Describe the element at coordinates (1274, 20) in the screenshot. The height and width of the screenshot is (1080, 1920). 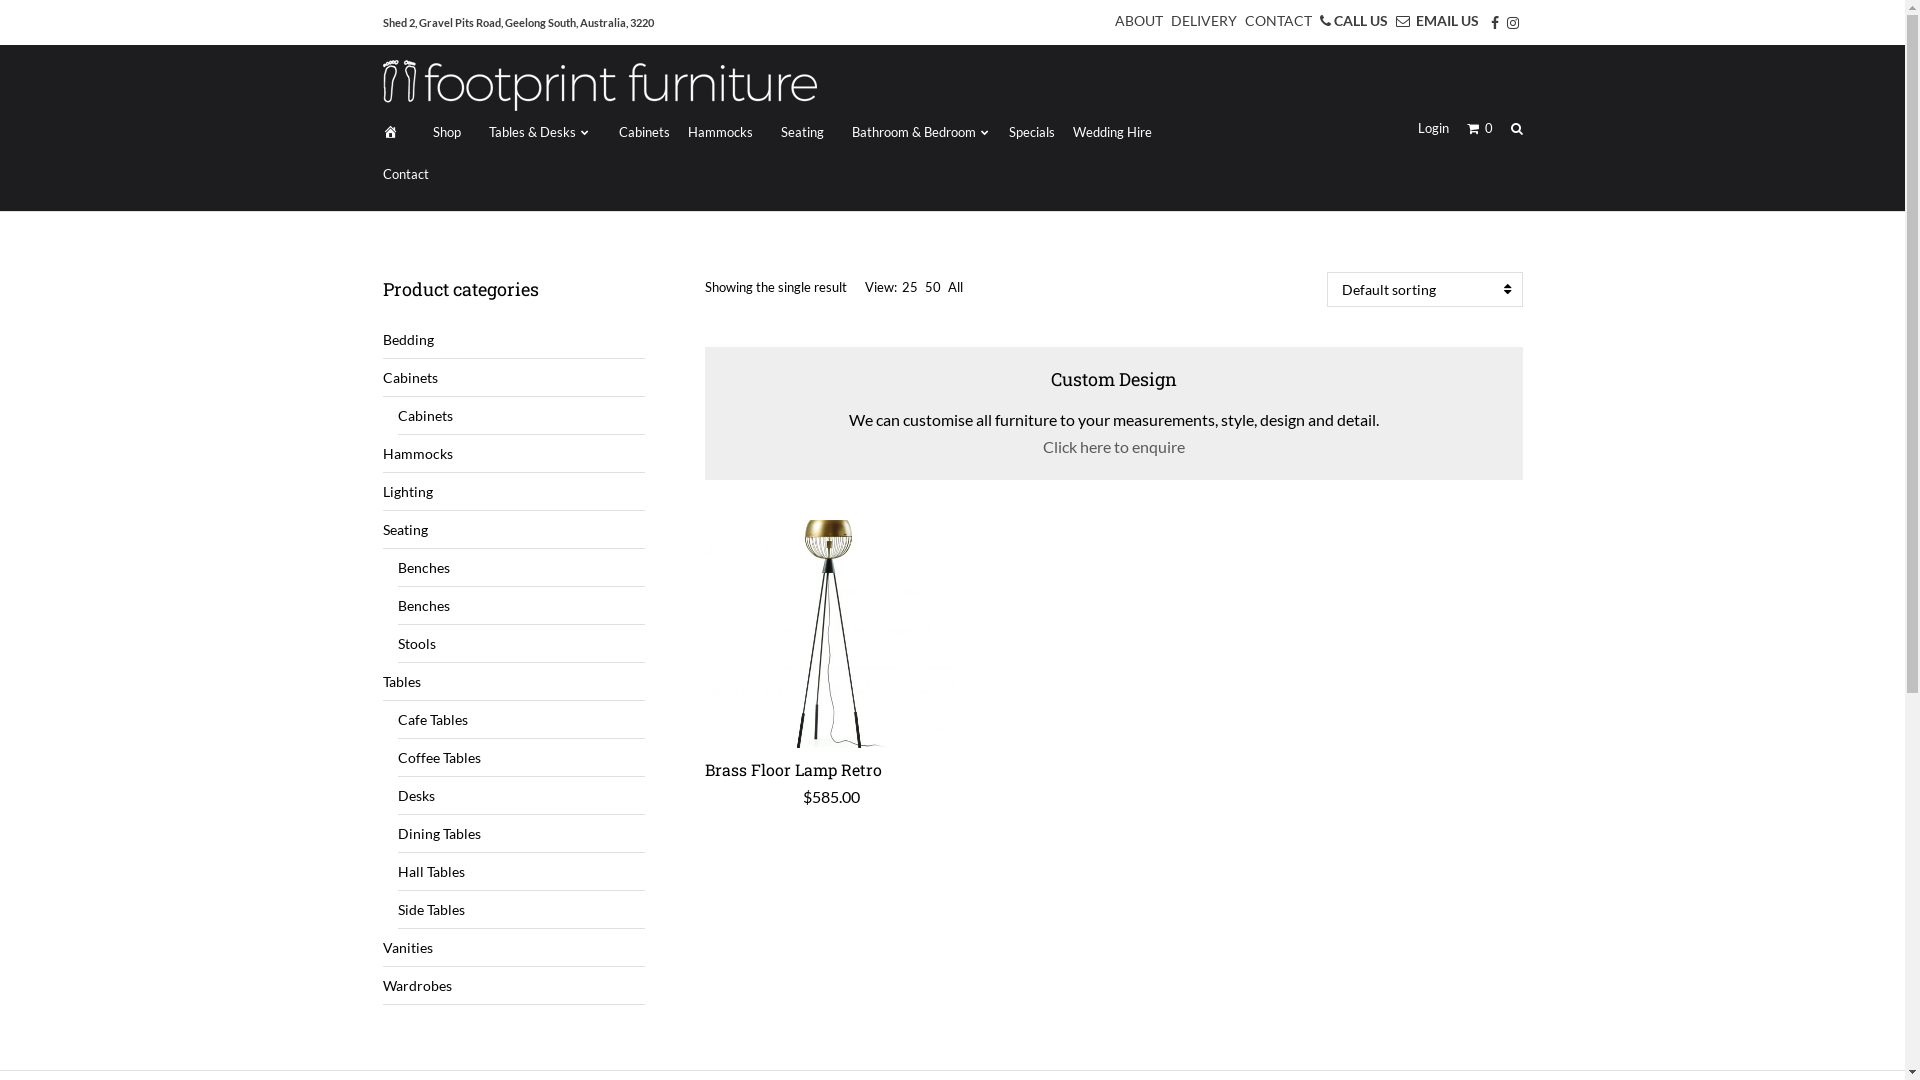
I see `CONTACT` at that location.